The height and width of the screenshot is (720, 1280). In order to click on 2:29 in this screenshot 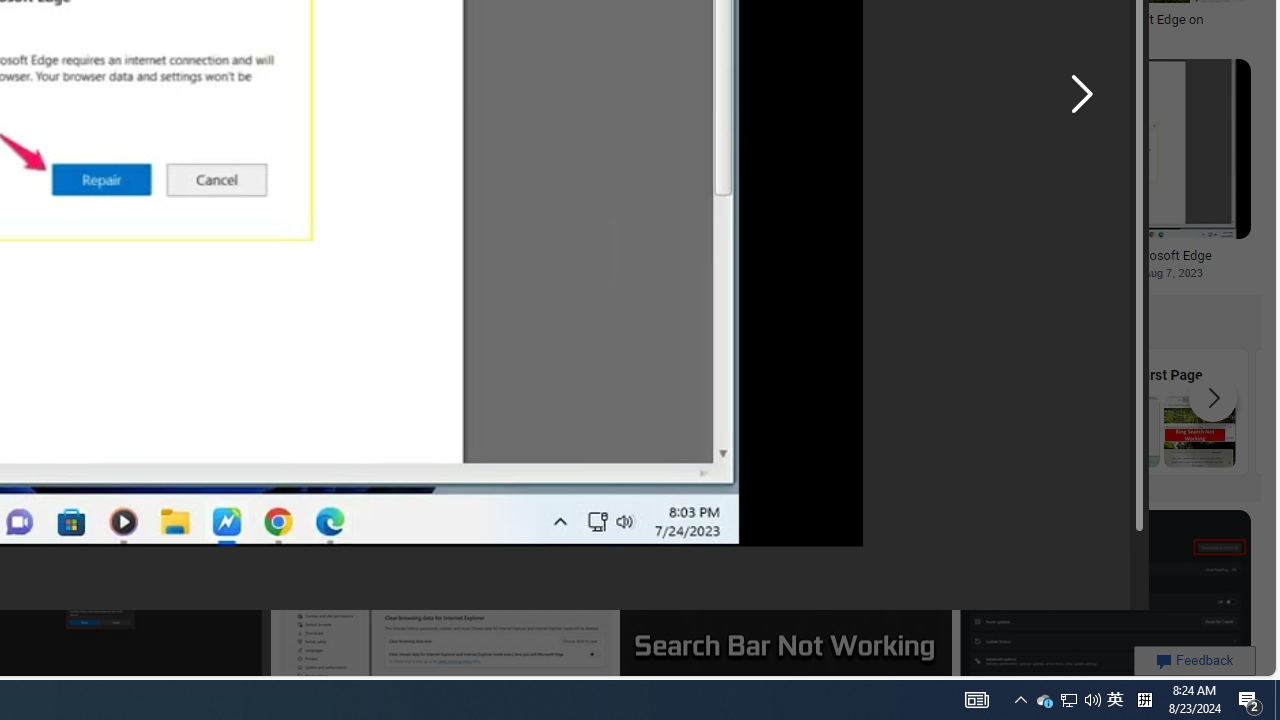, I will do `click(972, 77)`.